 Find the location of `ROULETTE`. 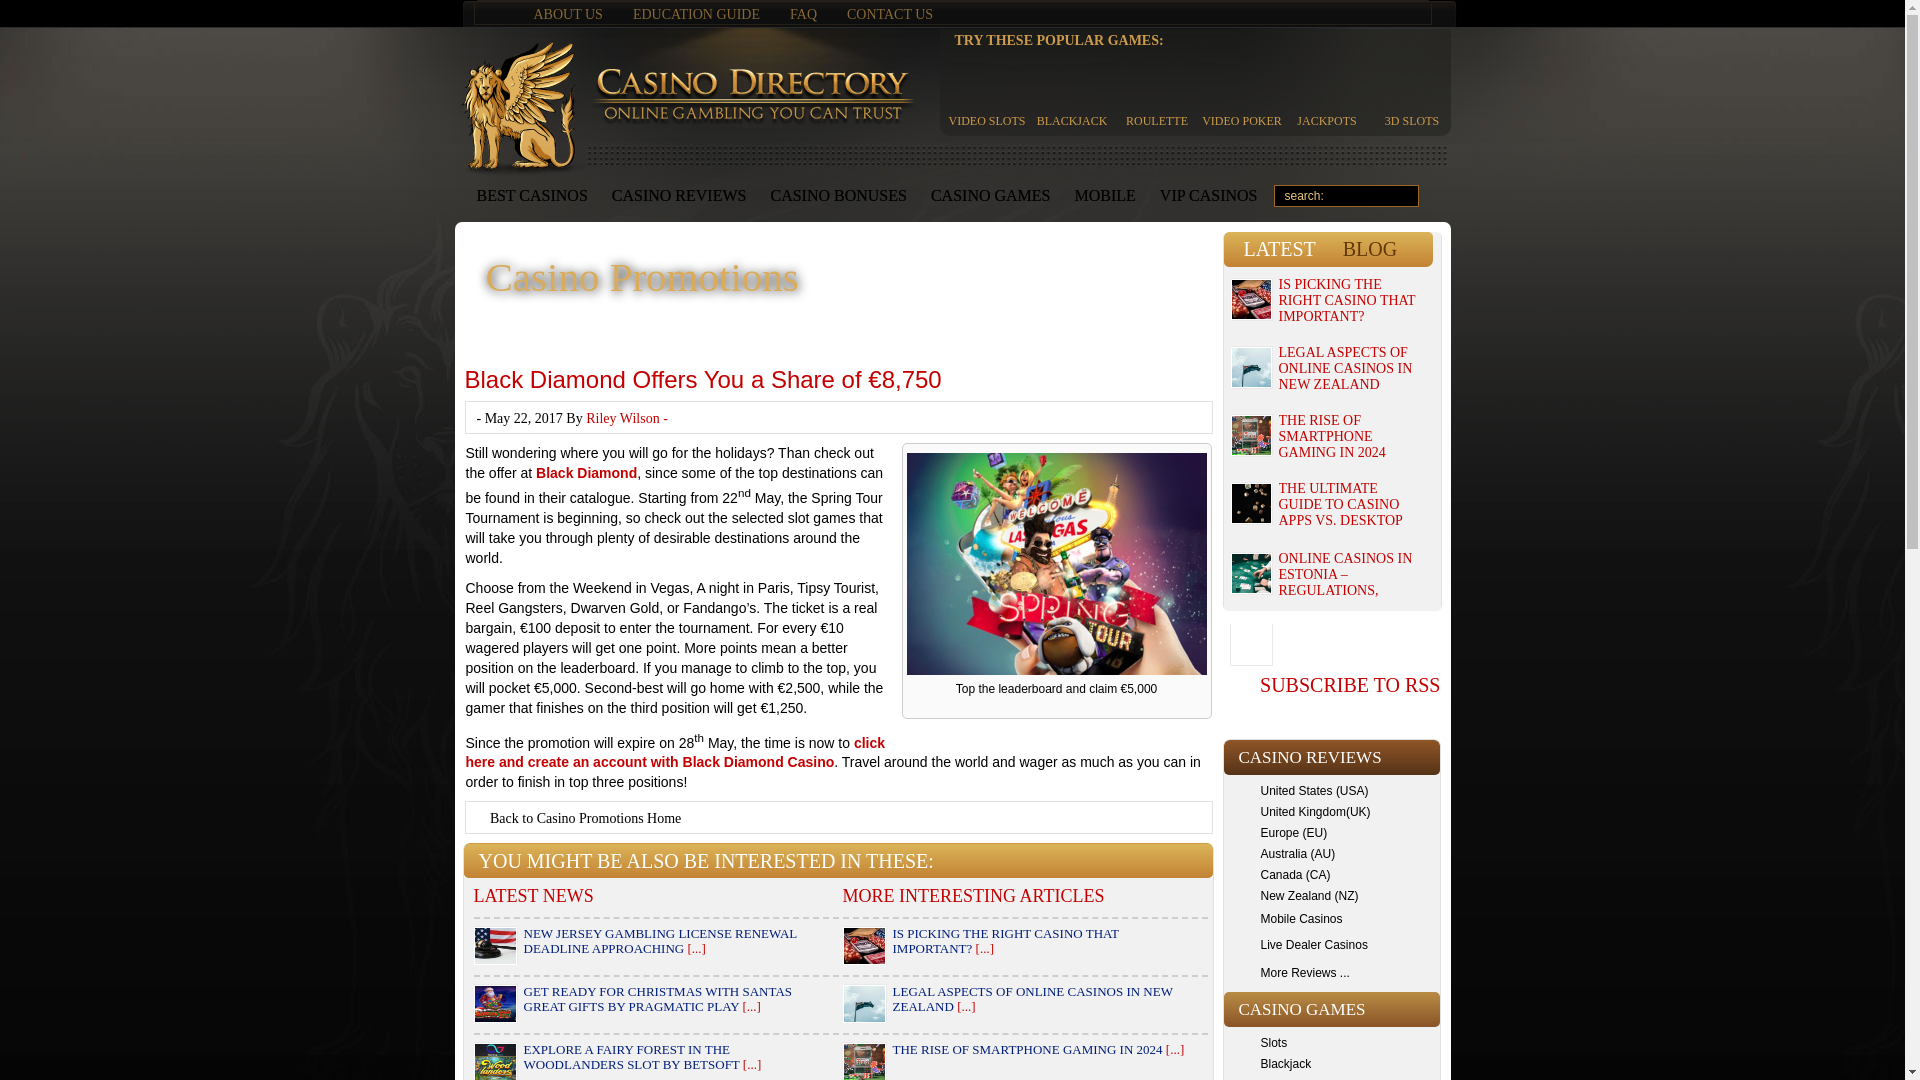

ROULETTE is located at coordinates (1156, 90).